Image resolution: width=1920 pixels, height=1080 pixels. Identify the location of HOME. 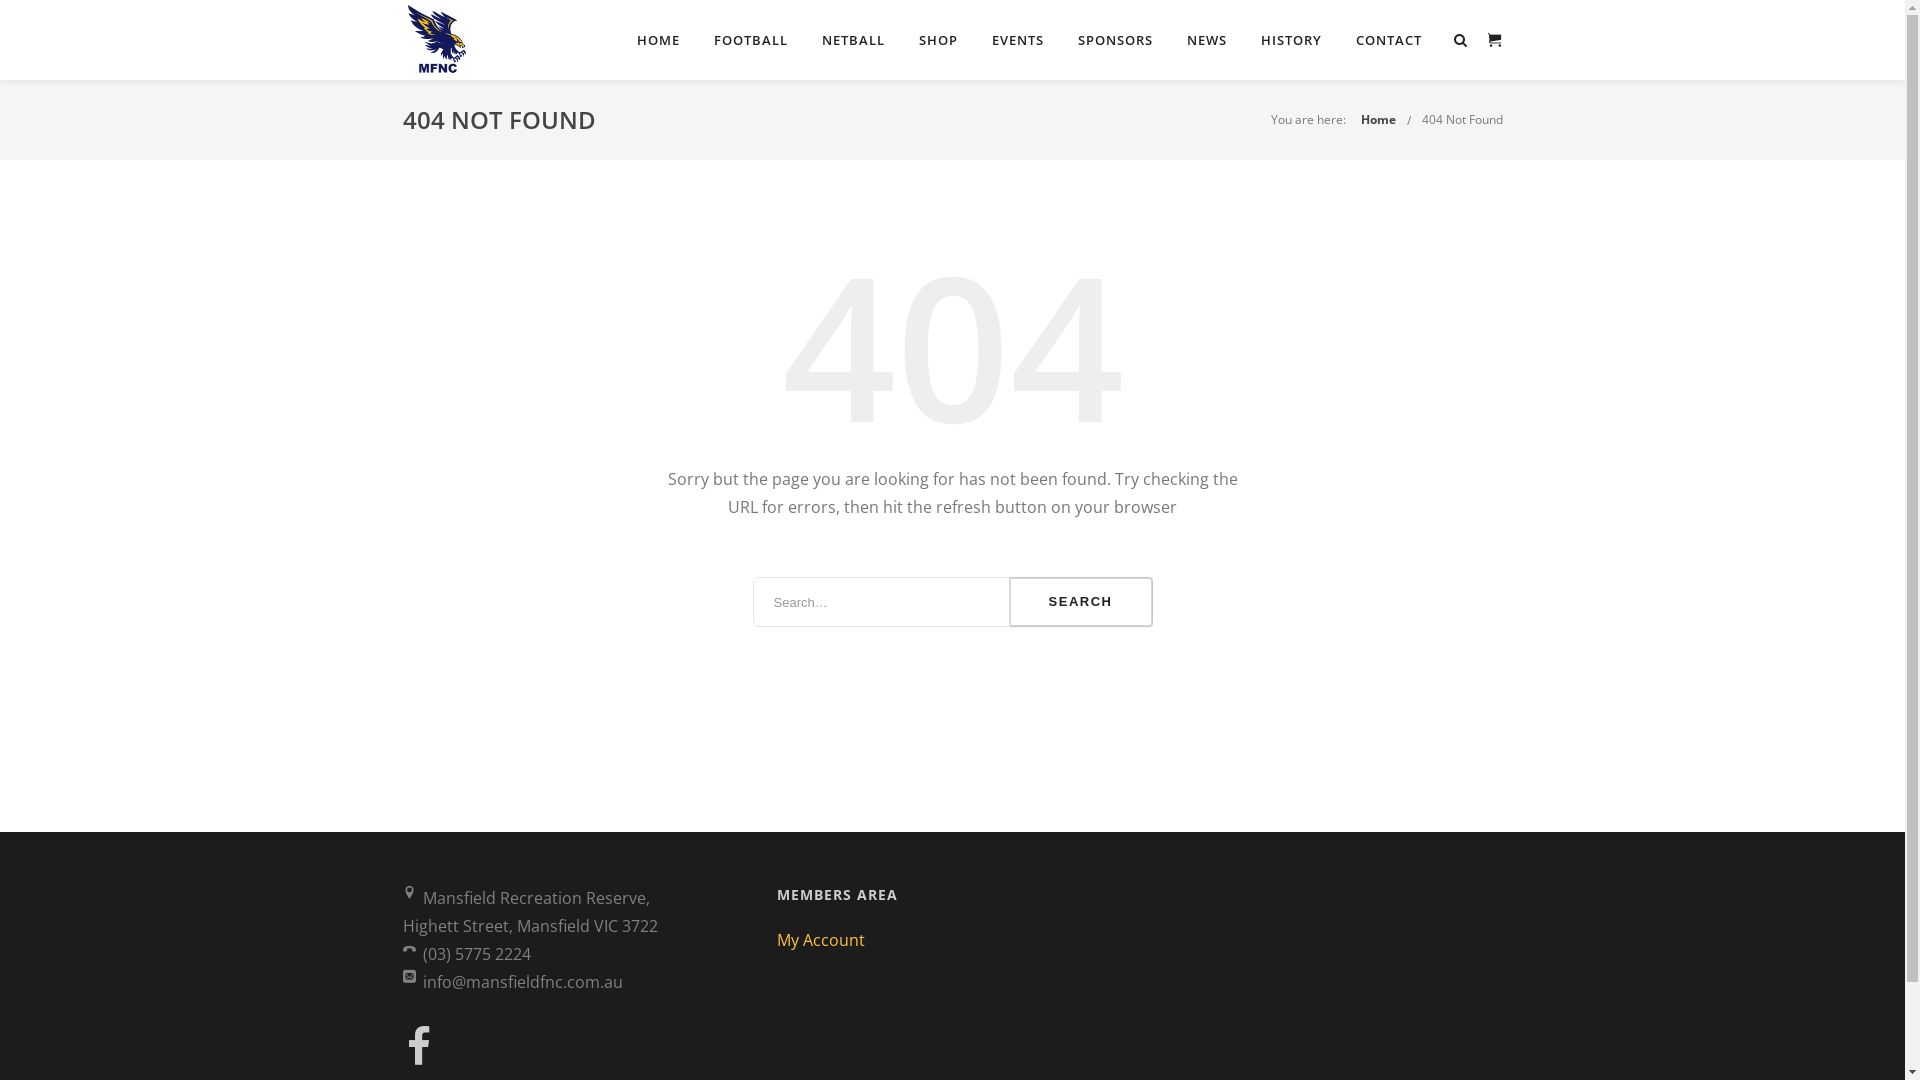
(658, 40).